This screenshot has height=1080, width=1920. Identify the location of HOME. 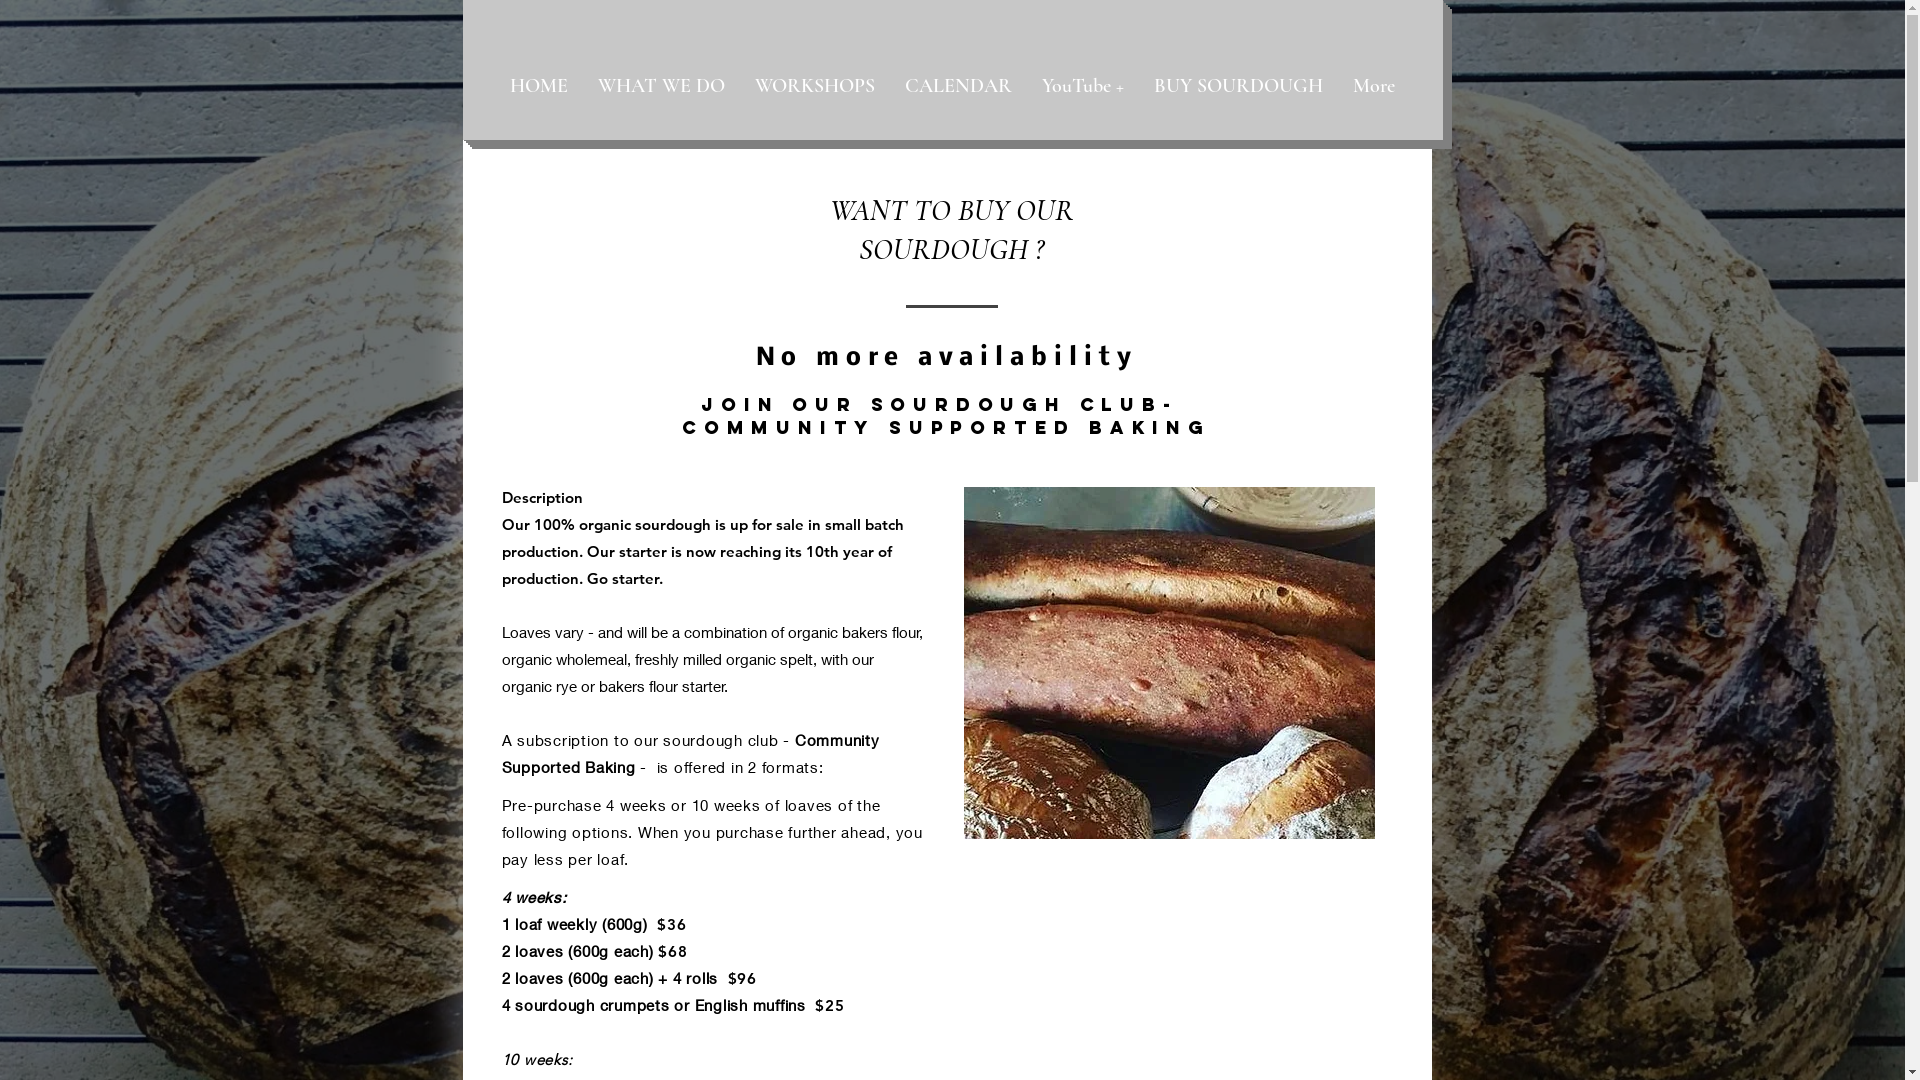
(539, 86).